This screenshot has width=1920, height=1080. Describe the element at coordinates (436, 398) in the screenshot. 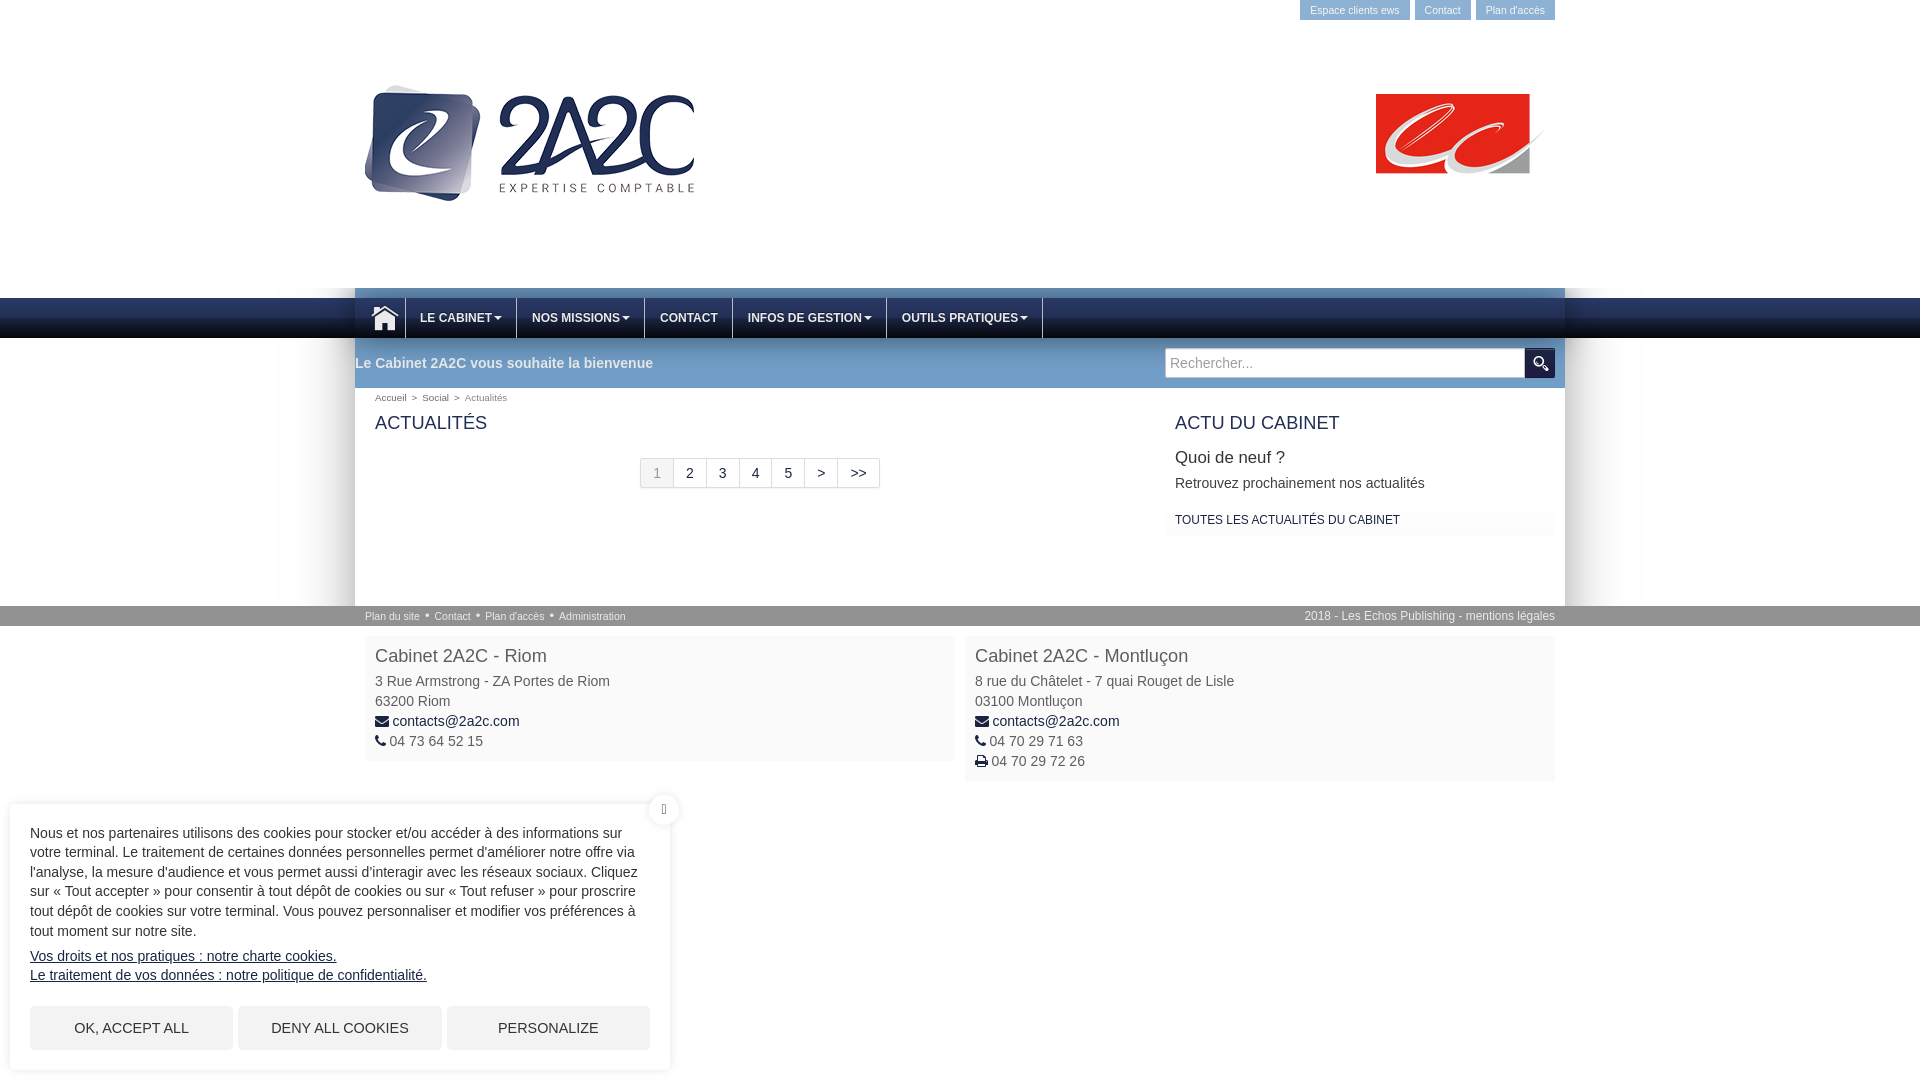

I see `Social` at that location.